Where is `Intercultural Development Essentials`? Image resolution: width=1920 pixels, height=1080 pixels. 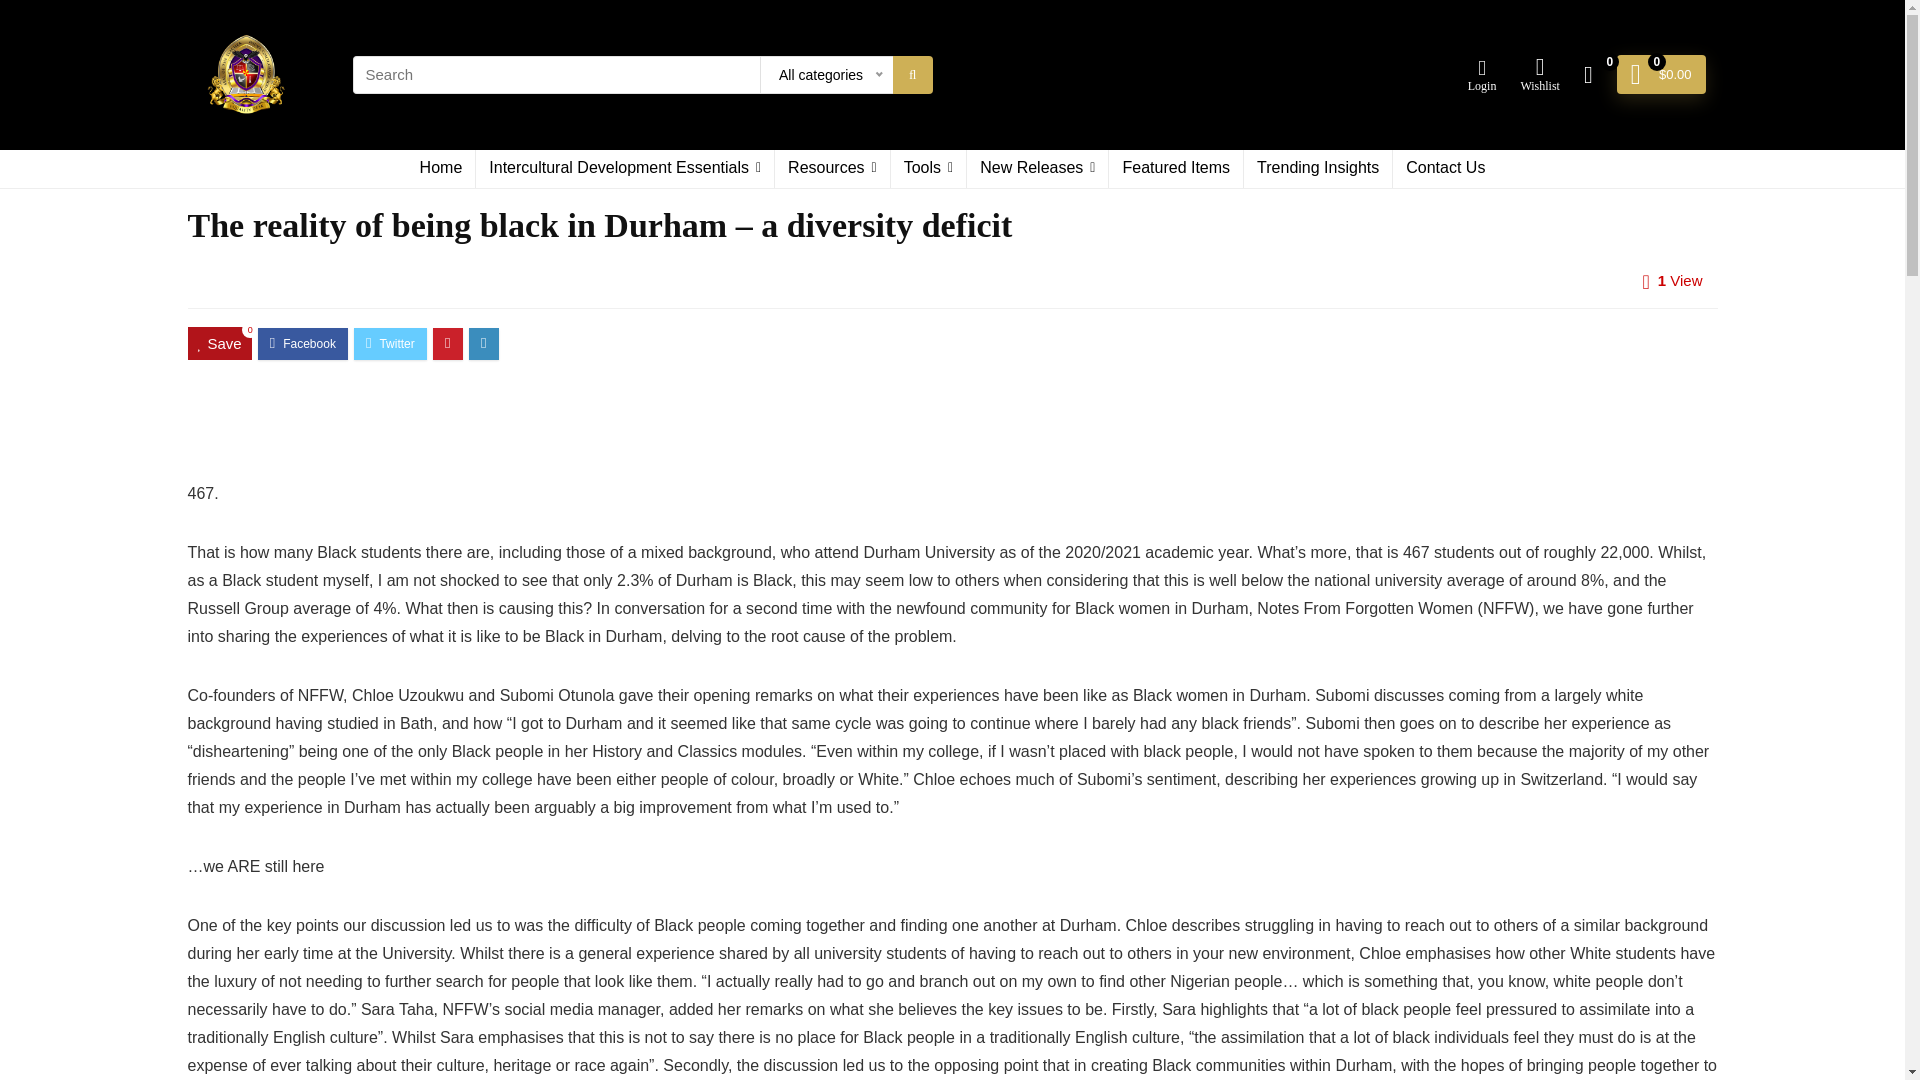
Intercultural Development Essentials is located at coordinates (624, 168).